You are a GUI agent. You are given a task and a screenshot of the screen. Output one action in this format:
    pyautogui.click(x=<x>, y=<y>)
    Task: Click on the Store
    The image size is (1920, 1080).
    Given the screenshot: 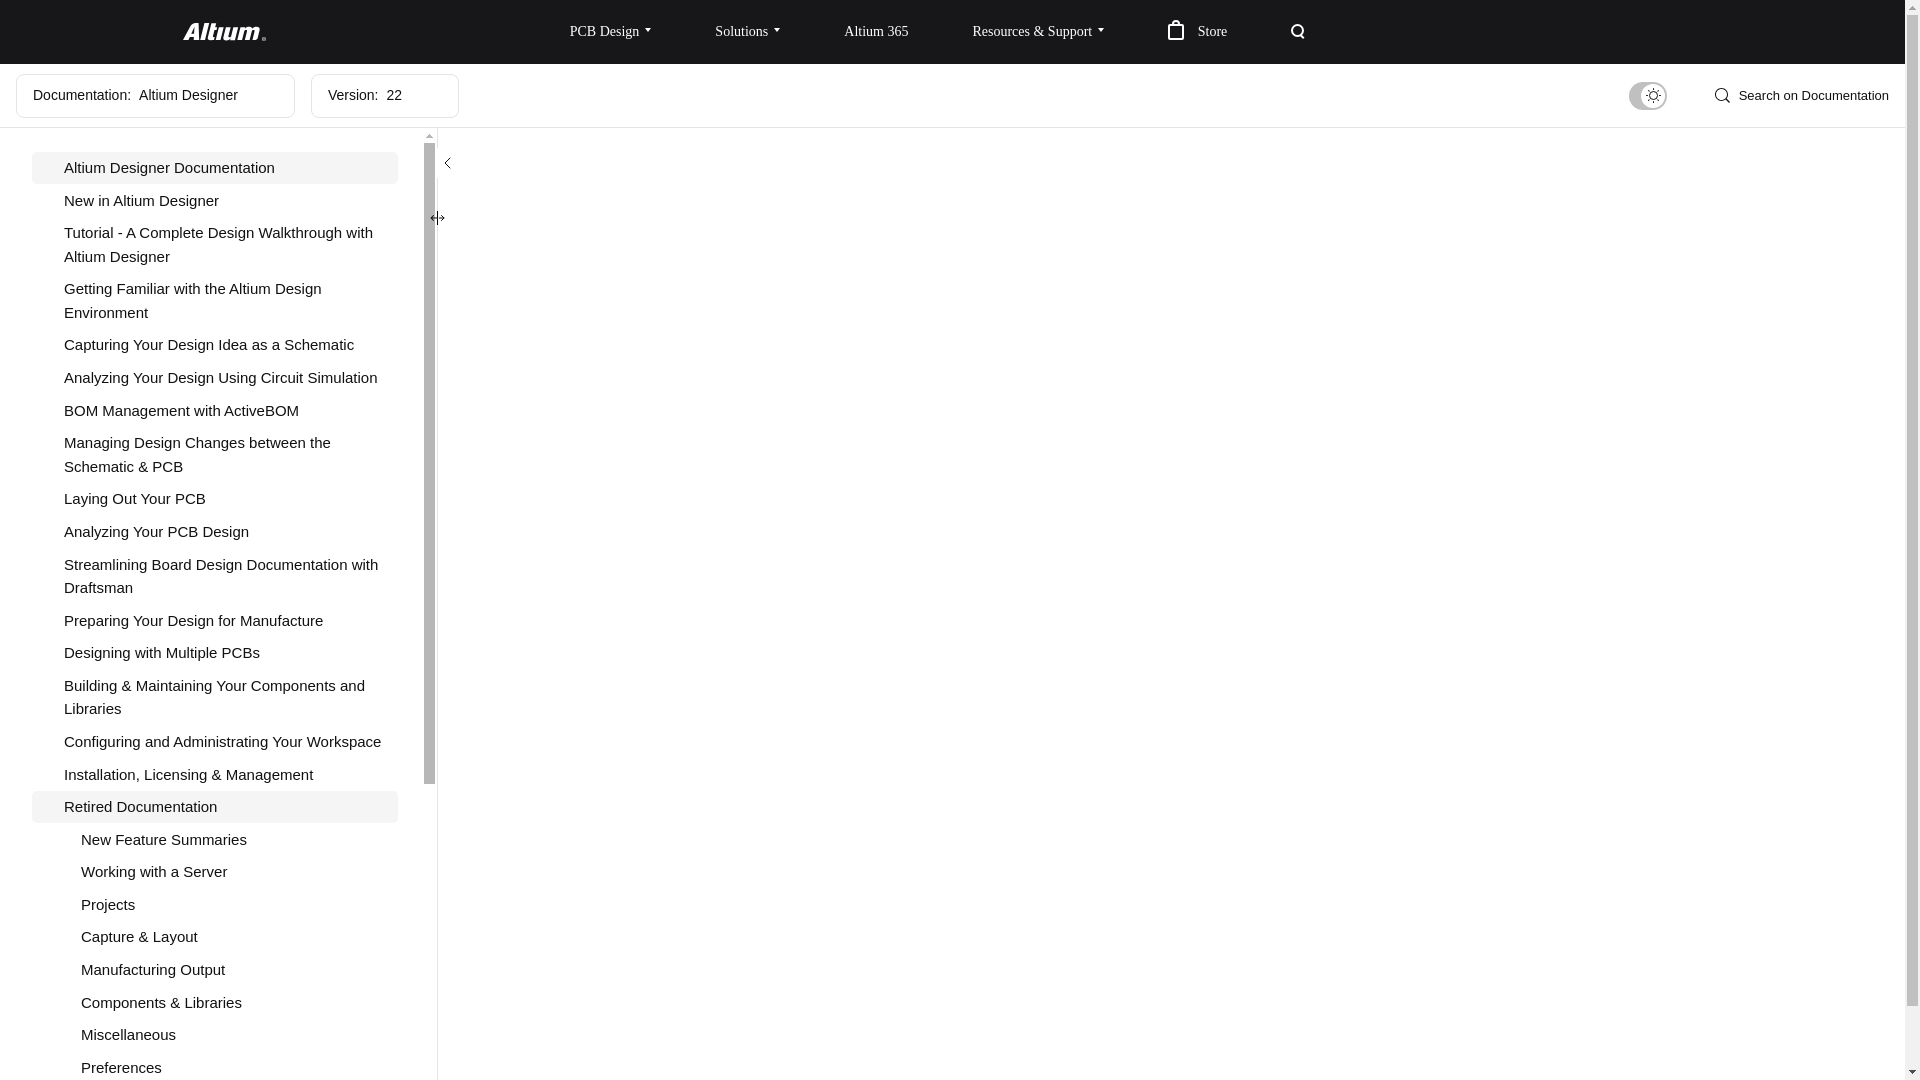 What is the action you would take?
    pyautogui.click(x=1198, y=32)
    